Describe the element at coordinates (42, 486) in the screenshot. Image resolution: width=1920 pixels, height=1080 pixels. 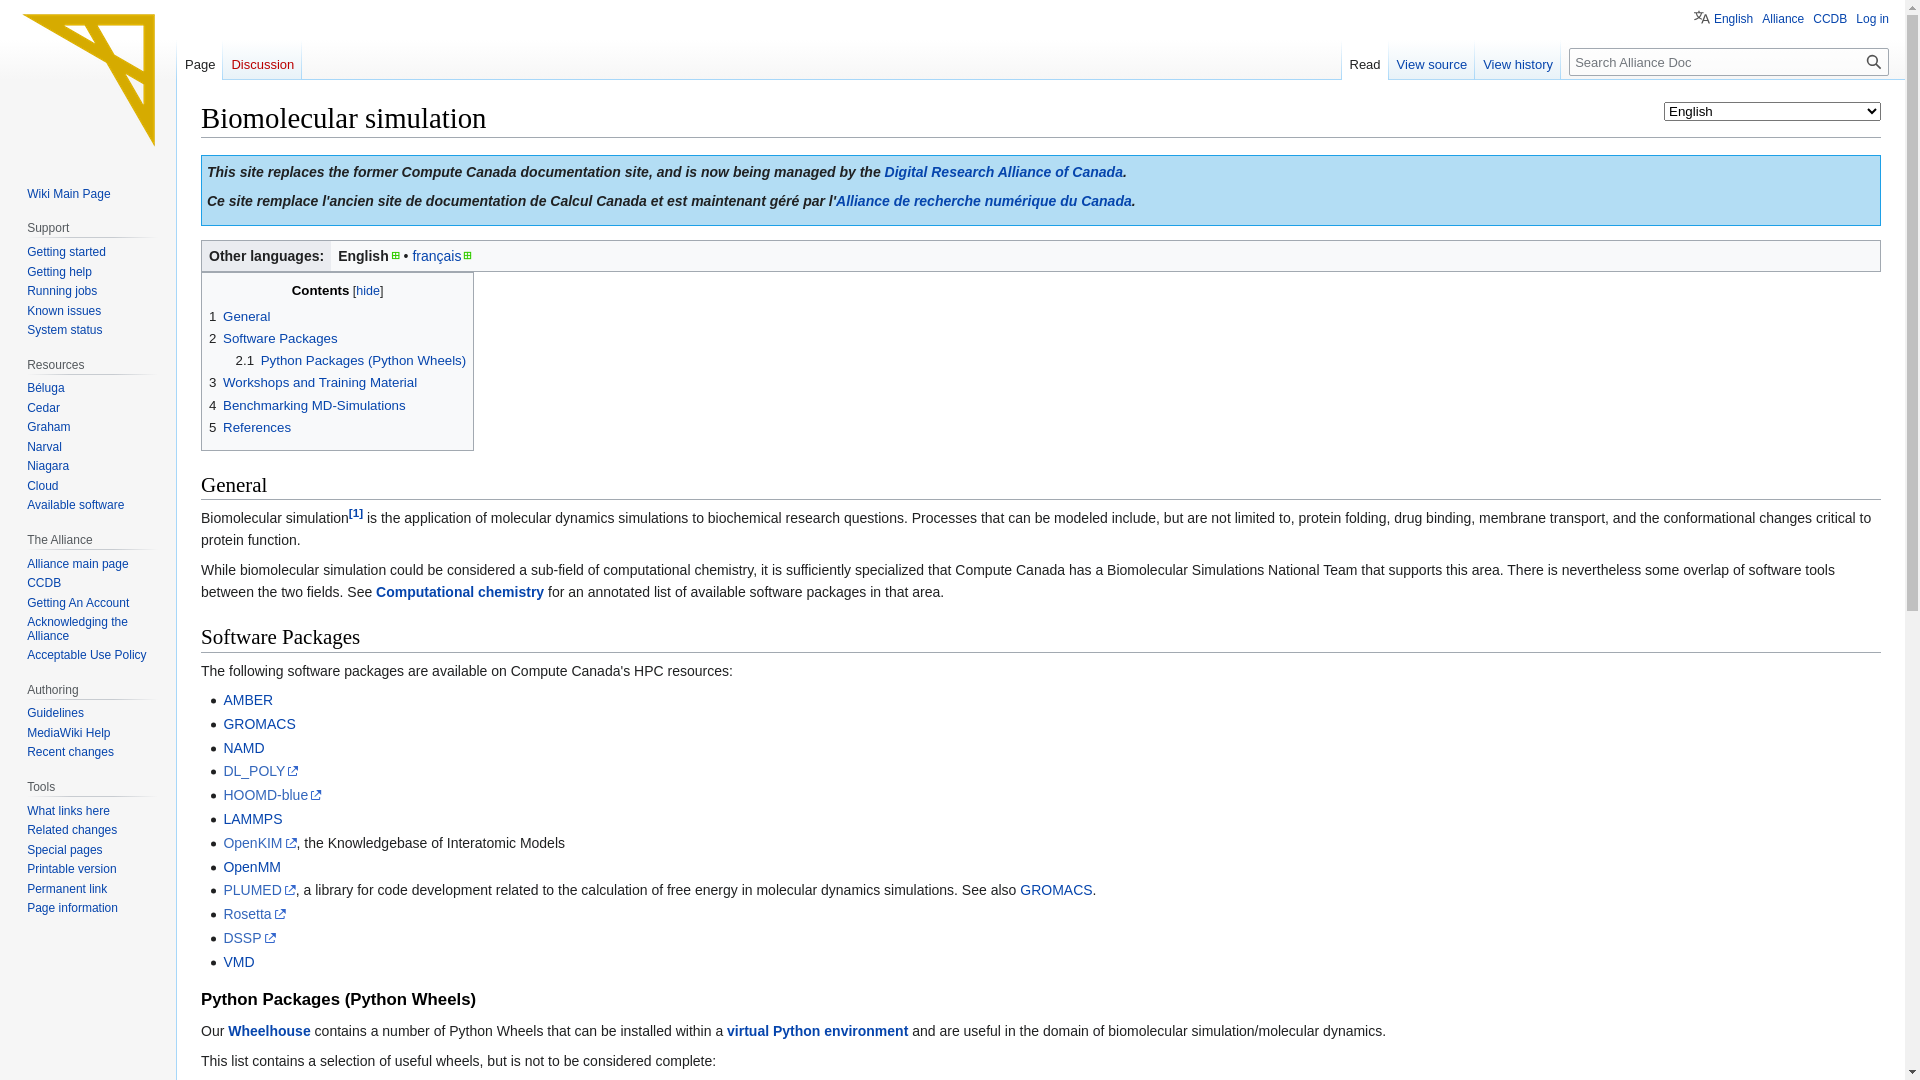
I see `Cloud` at that location.